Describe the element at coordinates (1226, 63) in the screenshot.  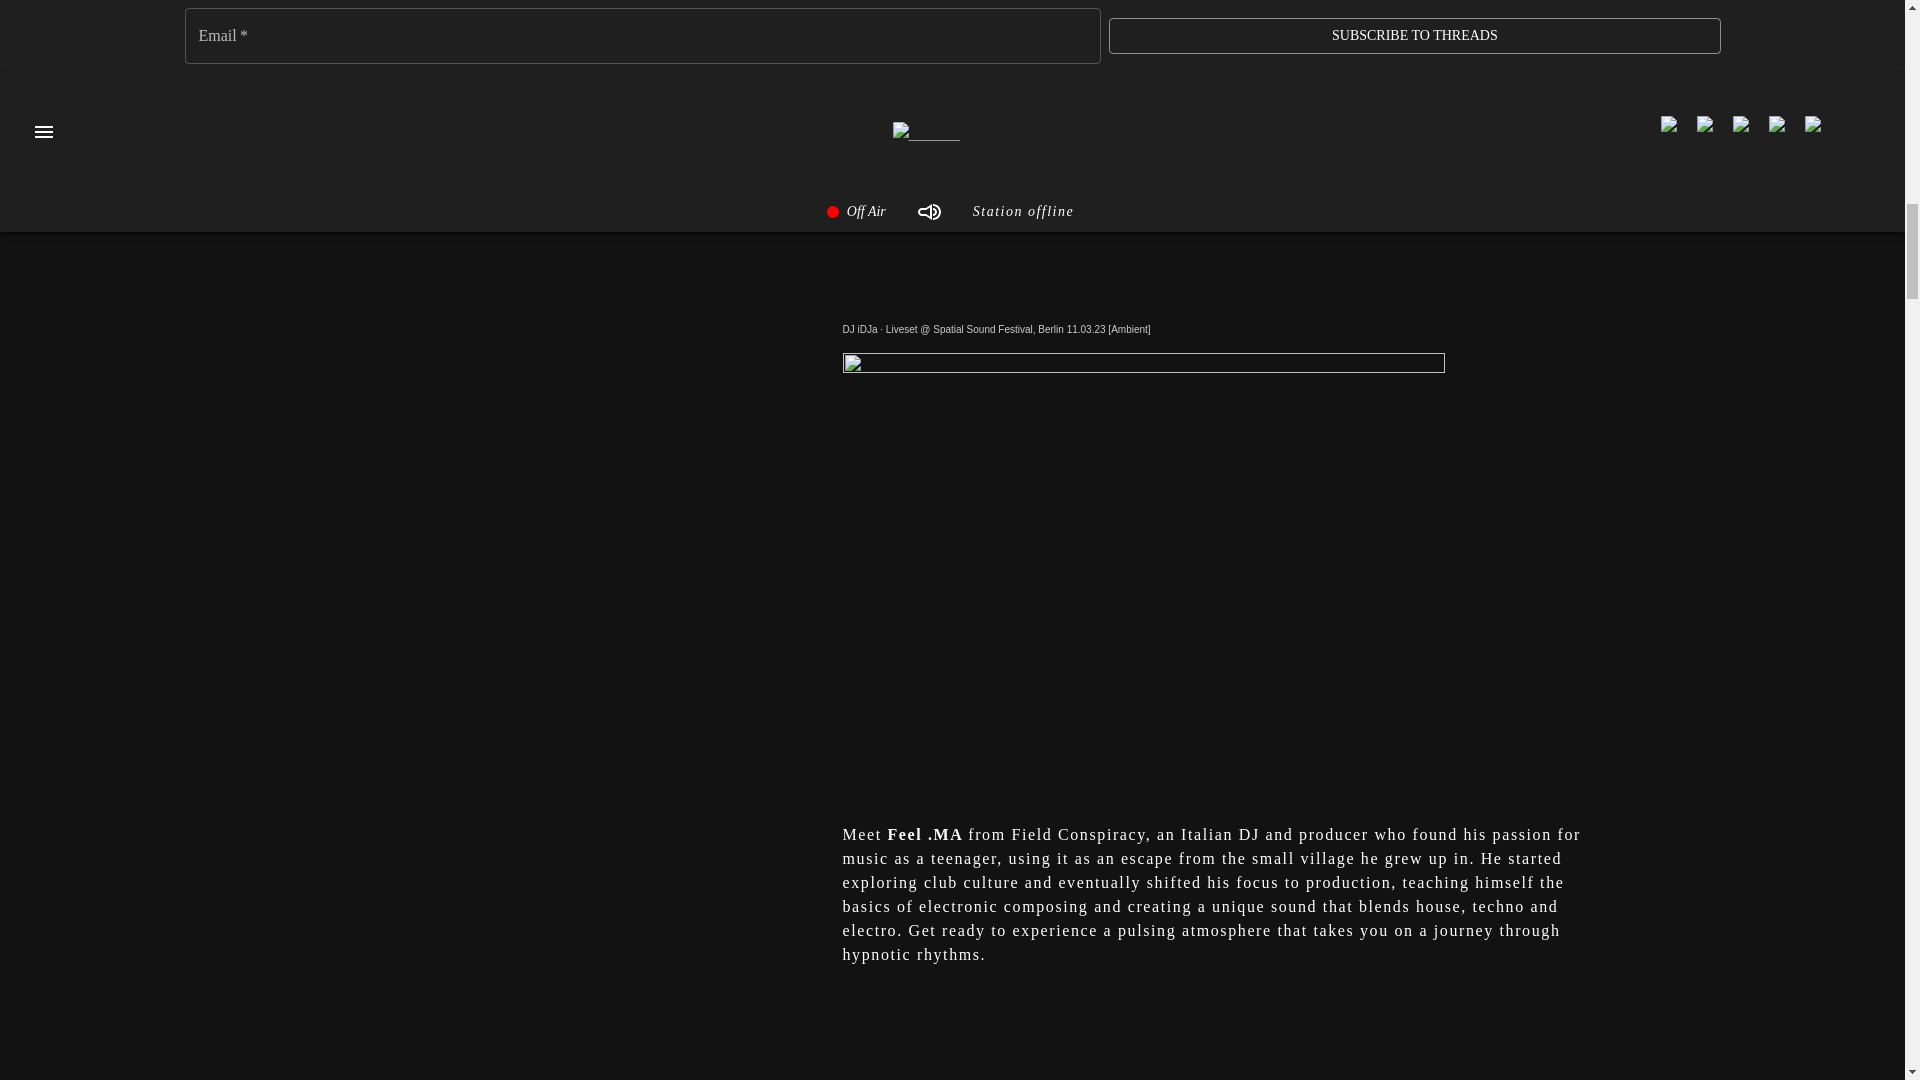
I see `DJ iDJa` at that location.